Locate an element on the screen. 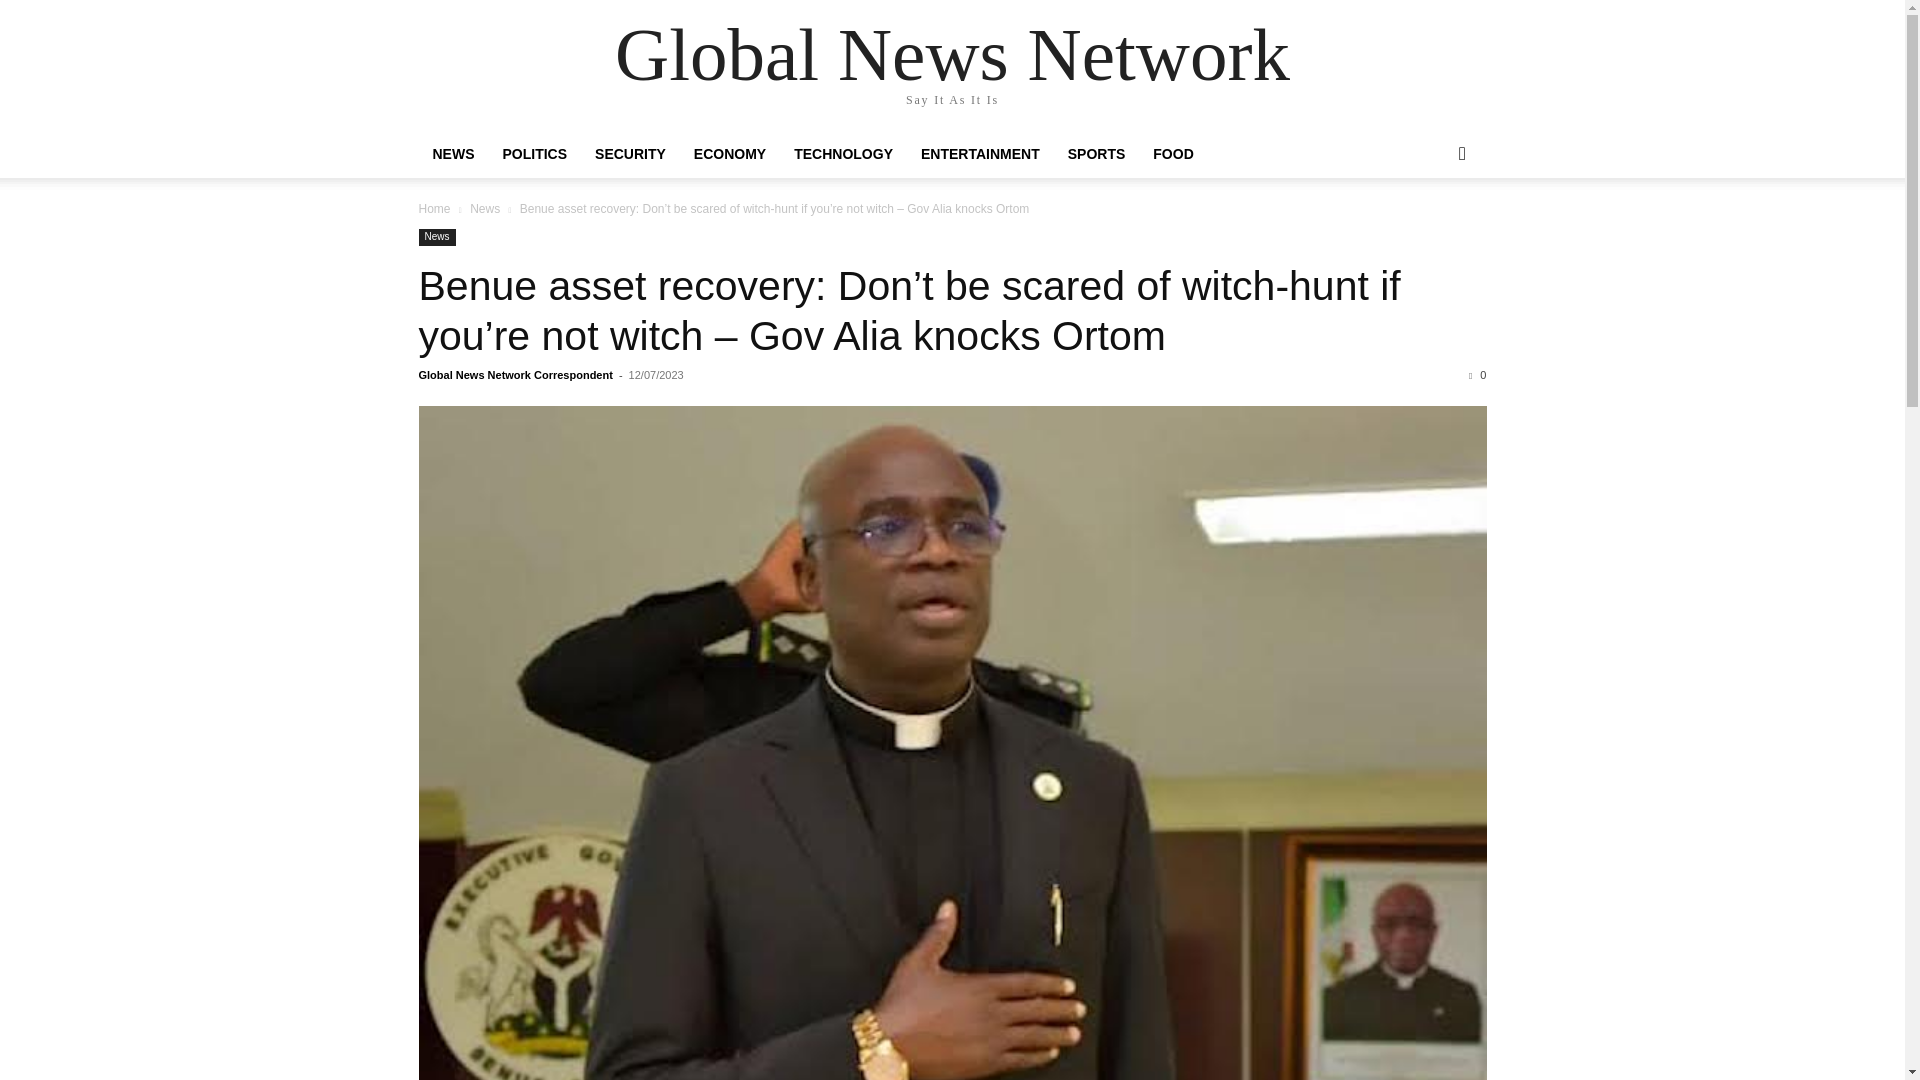  News is located at coordinates (436, 237).